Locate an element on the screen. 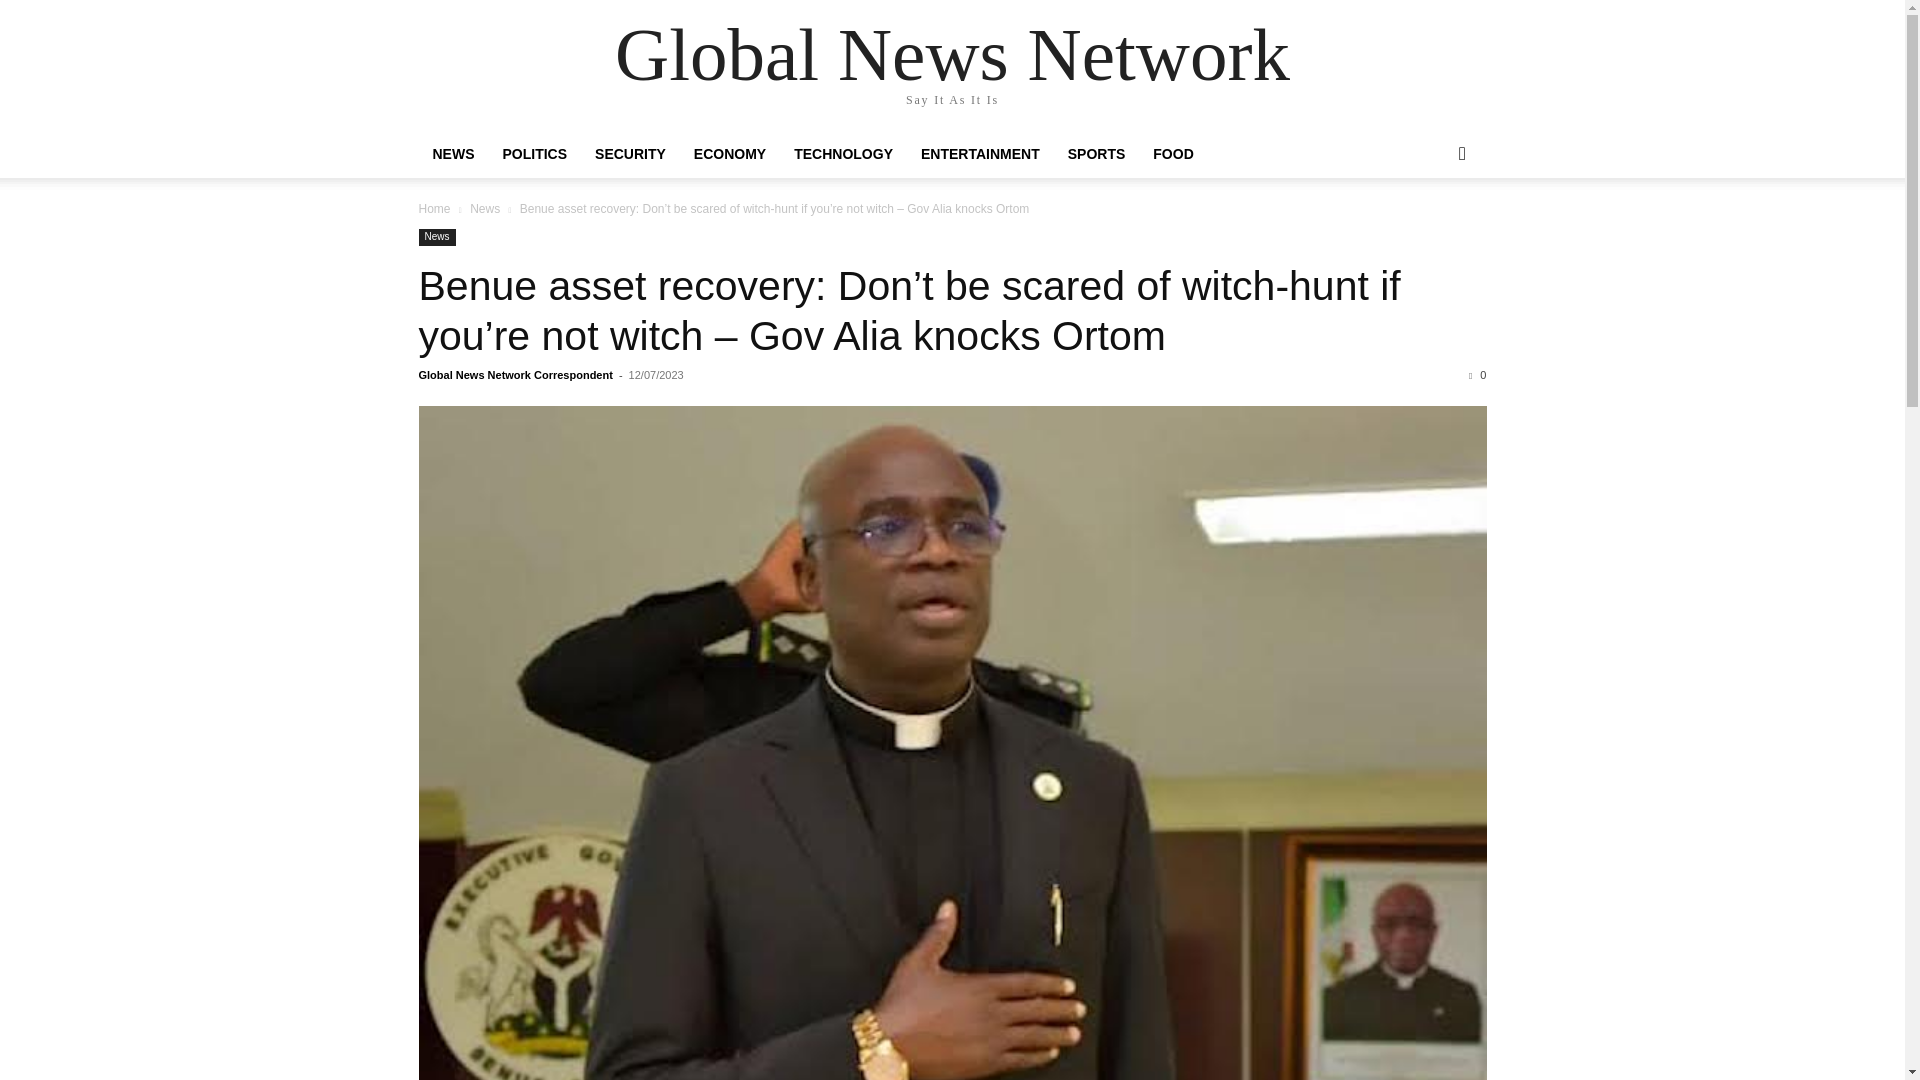  News is located at coordinates (436, 237).